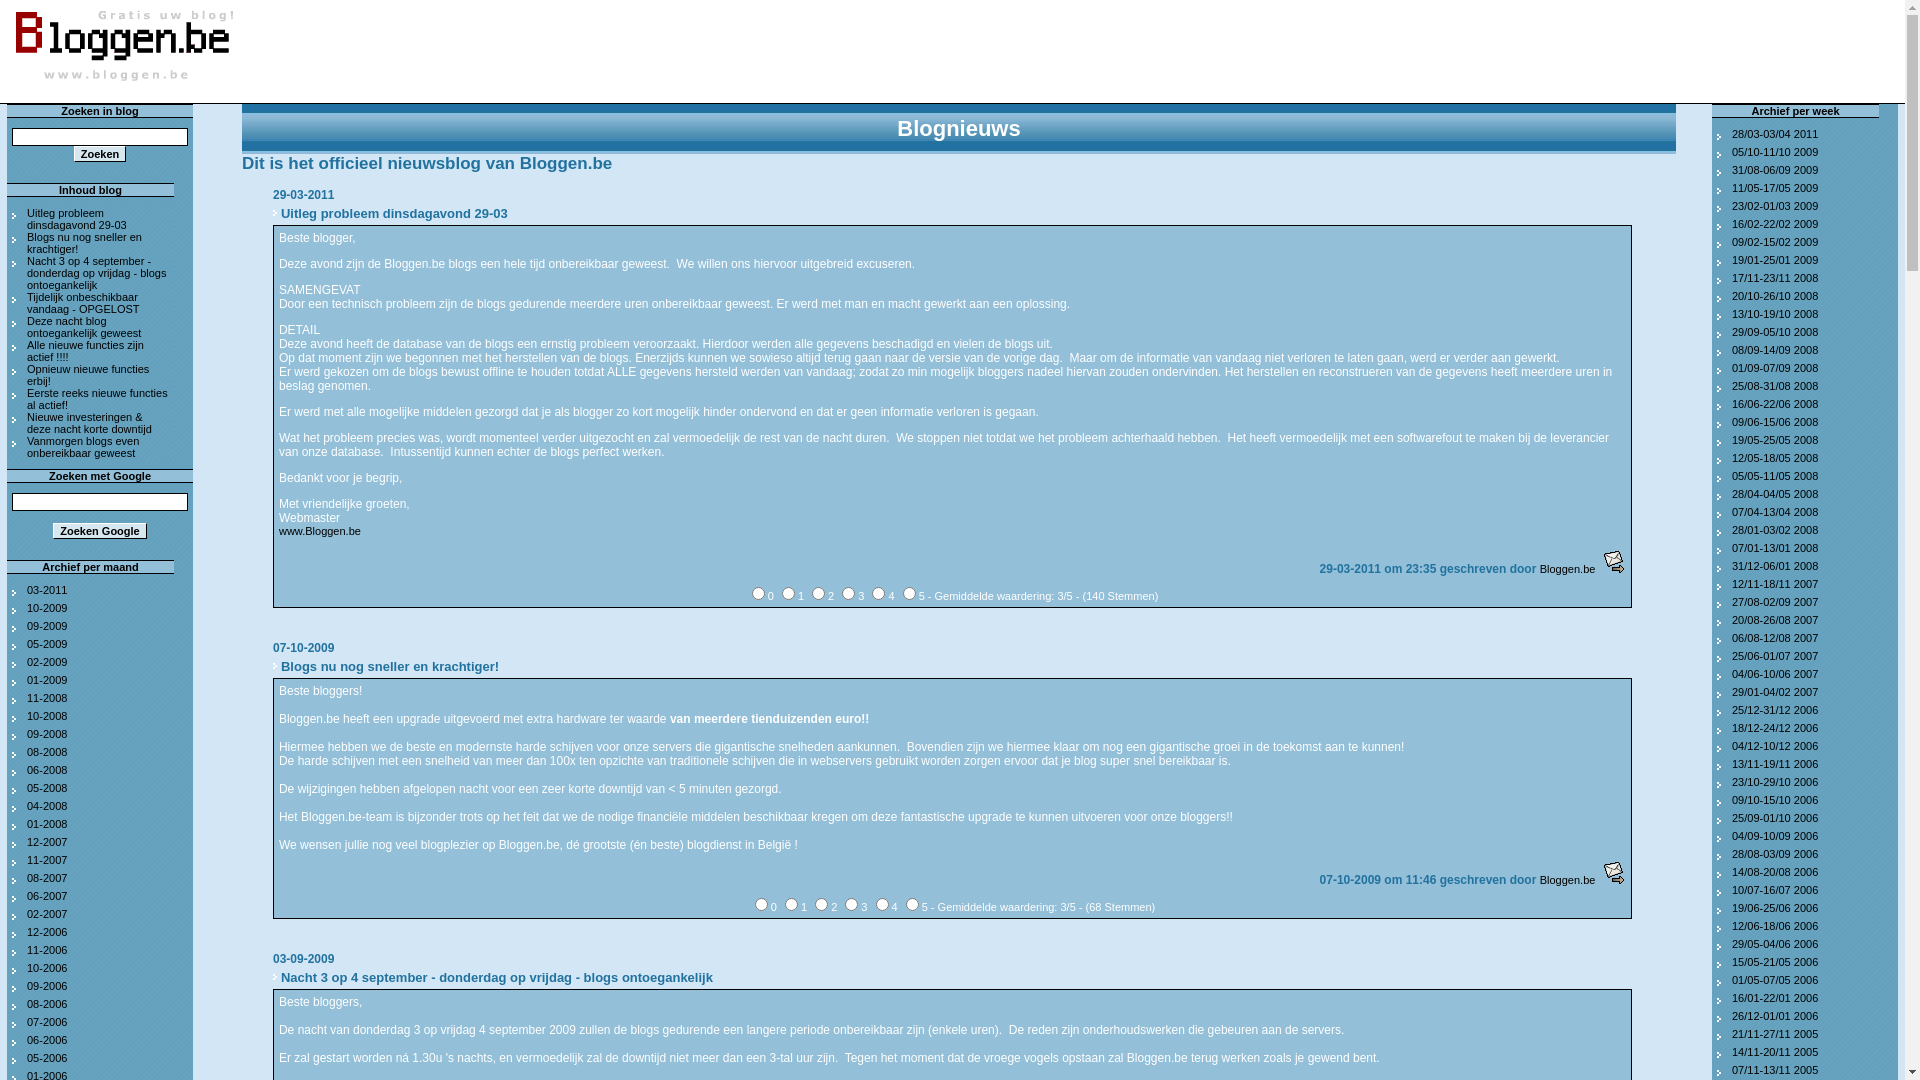 The height and width of the screenshot is (1080, 1920). I want to click on 17/11-23/11 2008, so click(1775, 278).